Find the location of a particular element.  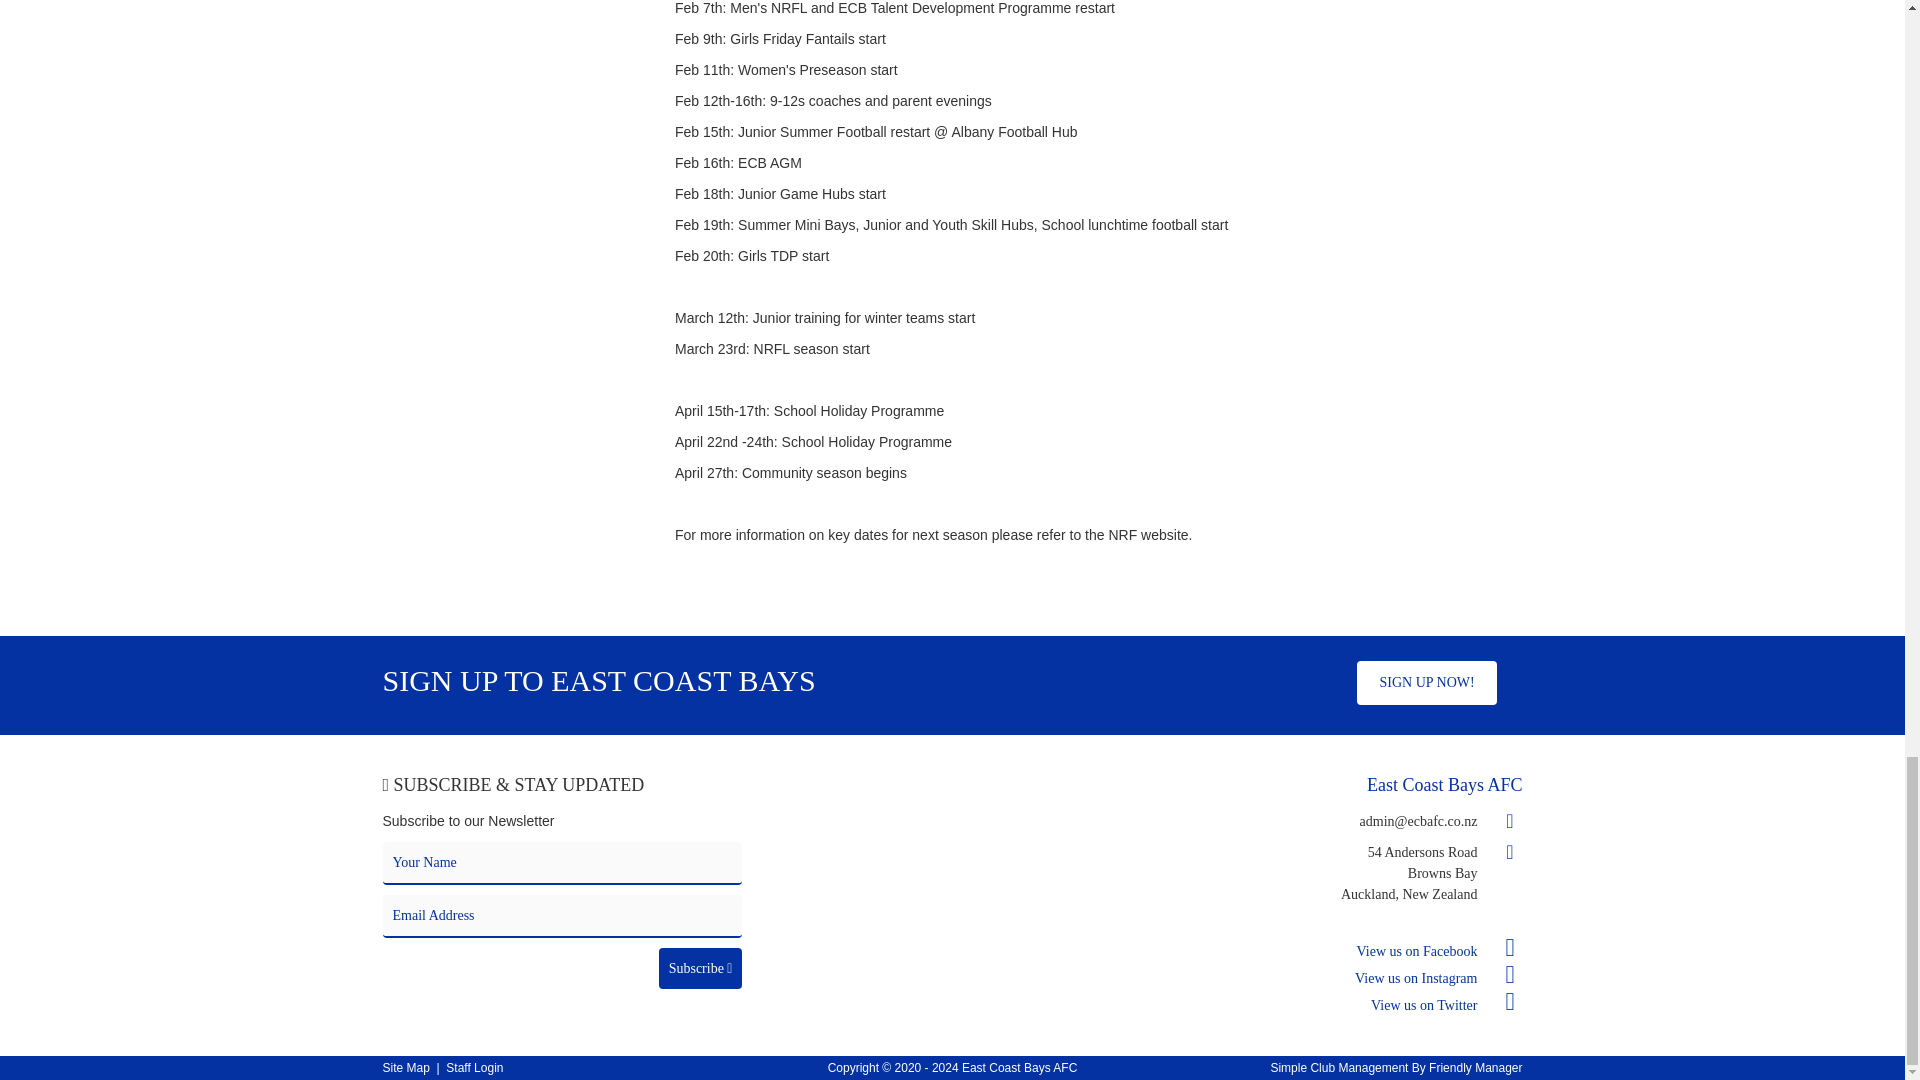

Login to East Coast Bays AFC is located at coordinates (474, 1067).